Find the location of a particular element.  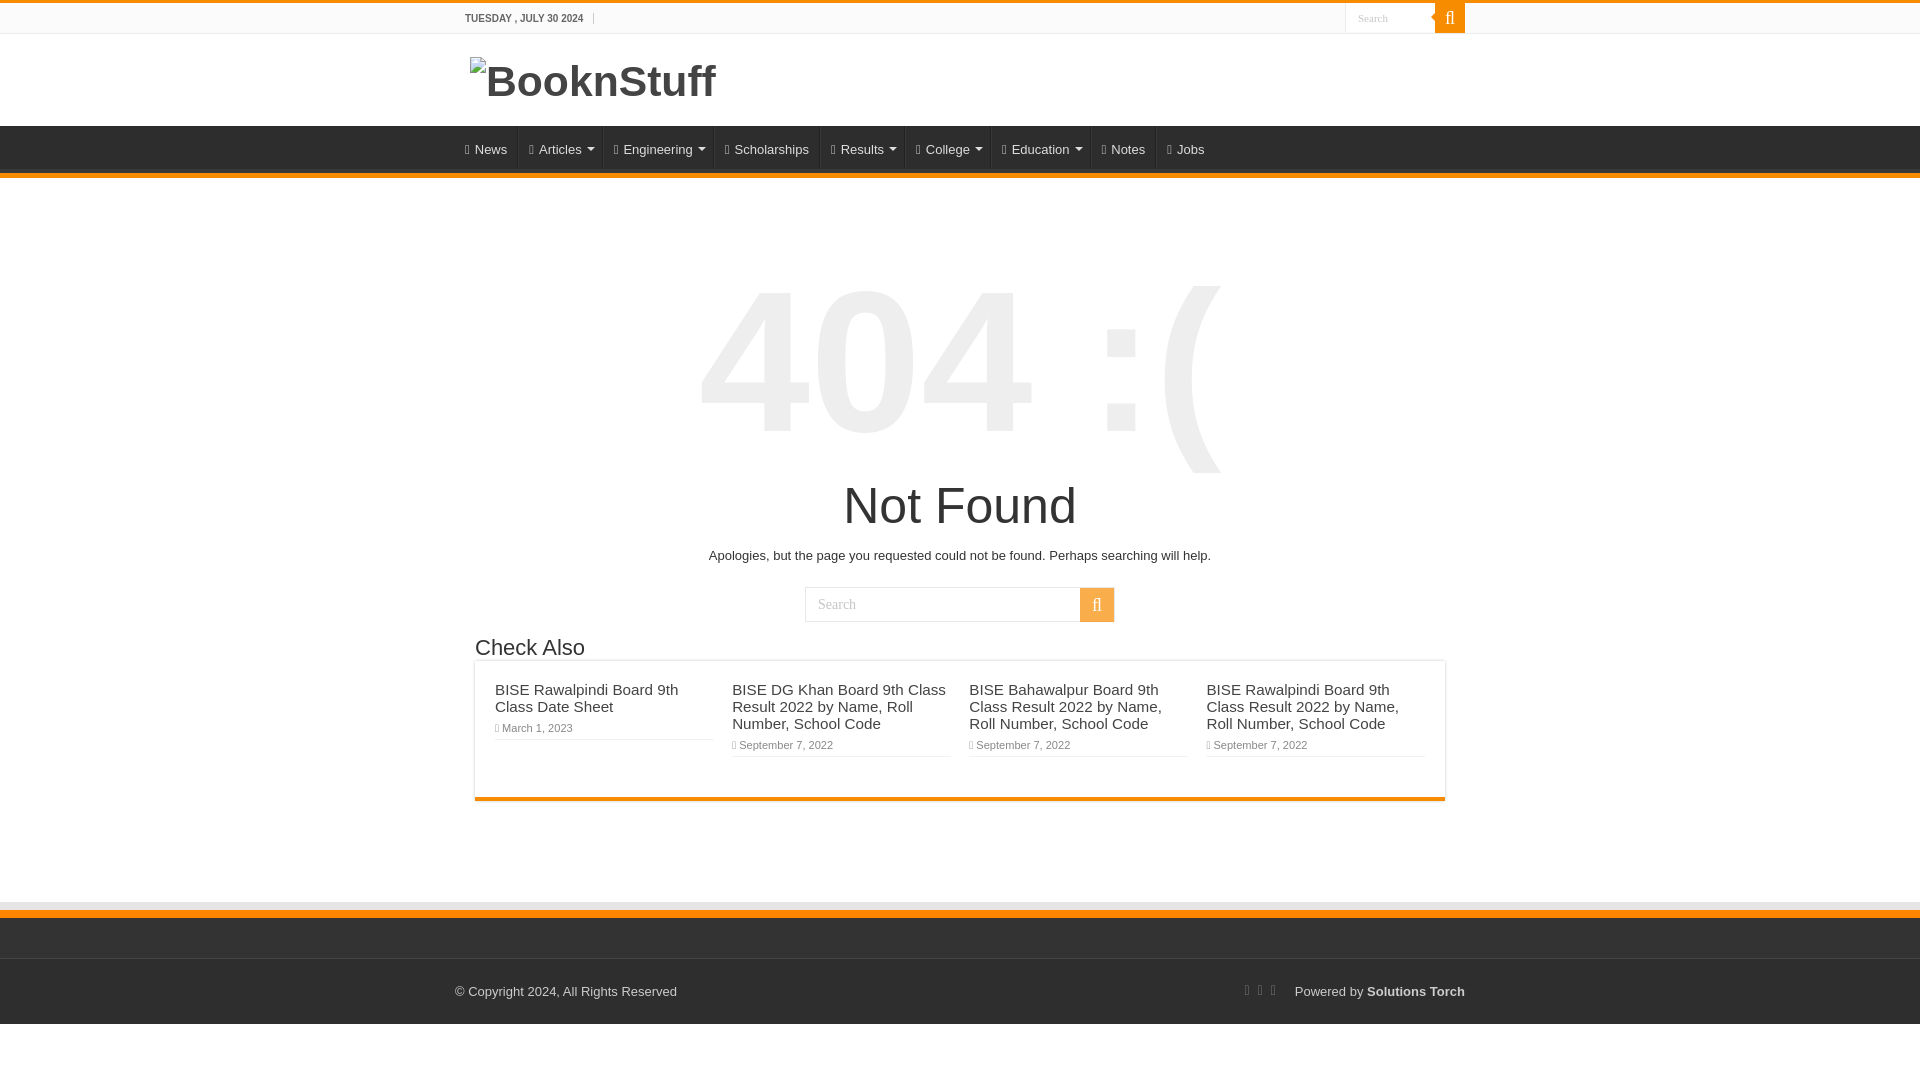

Jobs is located at coordinates (1184, 147).